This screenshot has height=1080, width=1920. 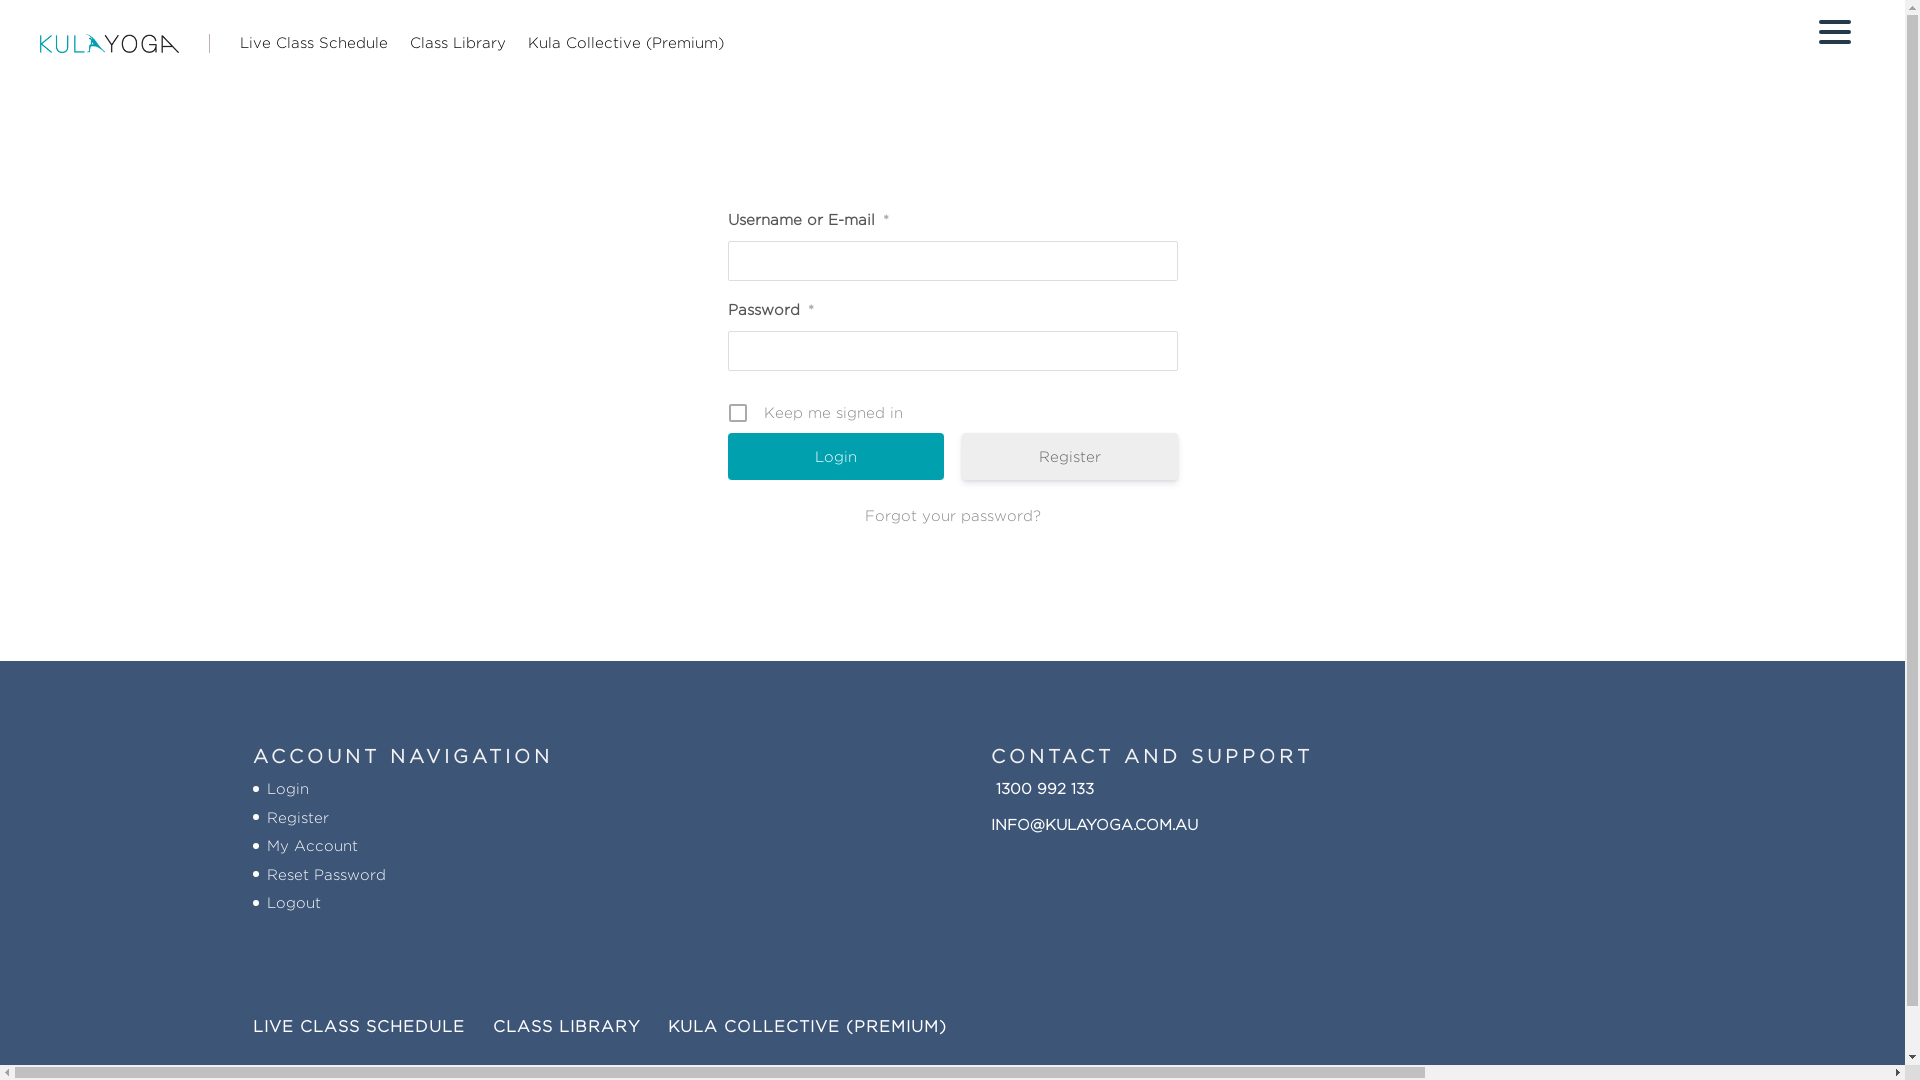 I want to click on Forgot your password?, so click(x=953, y=516).